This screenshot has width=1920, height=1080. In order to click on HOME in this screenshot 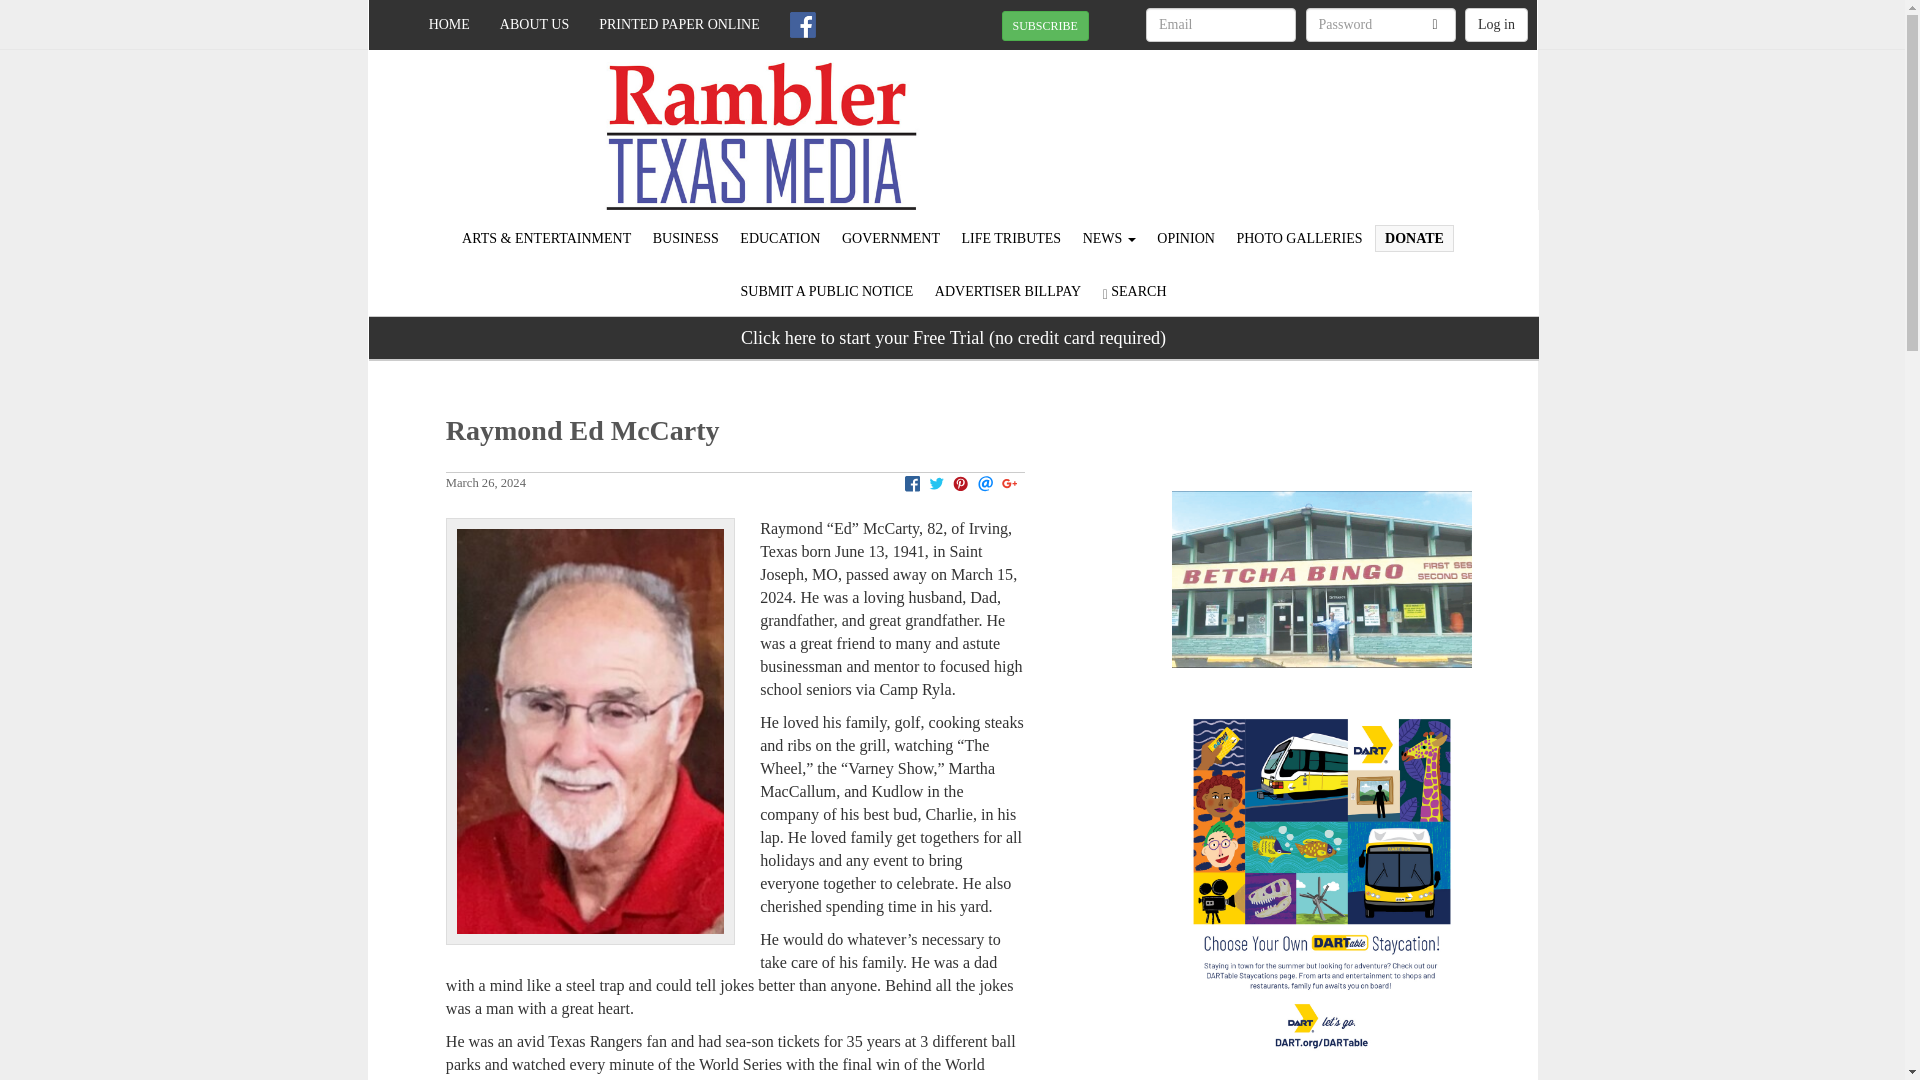, I will do `click(450, 24)`.